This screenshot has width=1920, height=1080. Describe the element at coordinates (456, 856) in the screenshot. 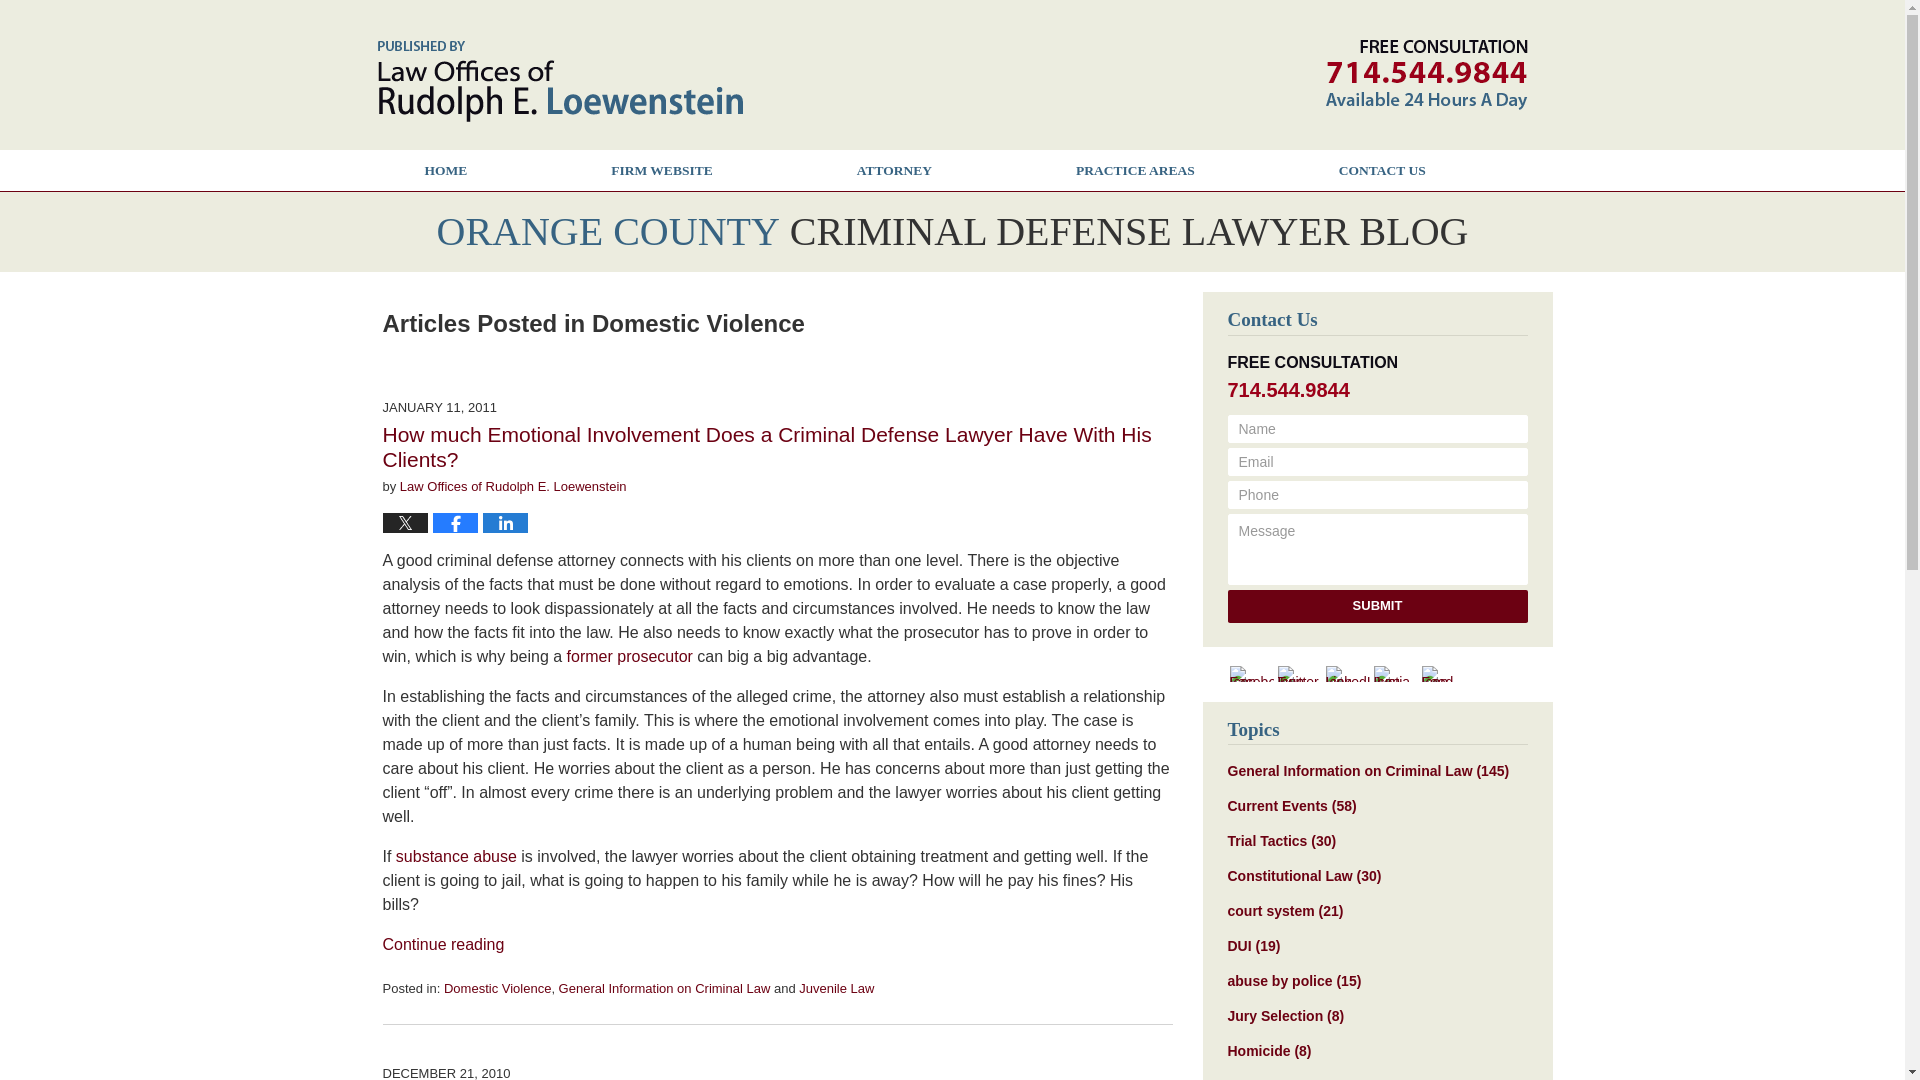

I see `substance abuse` at that location.